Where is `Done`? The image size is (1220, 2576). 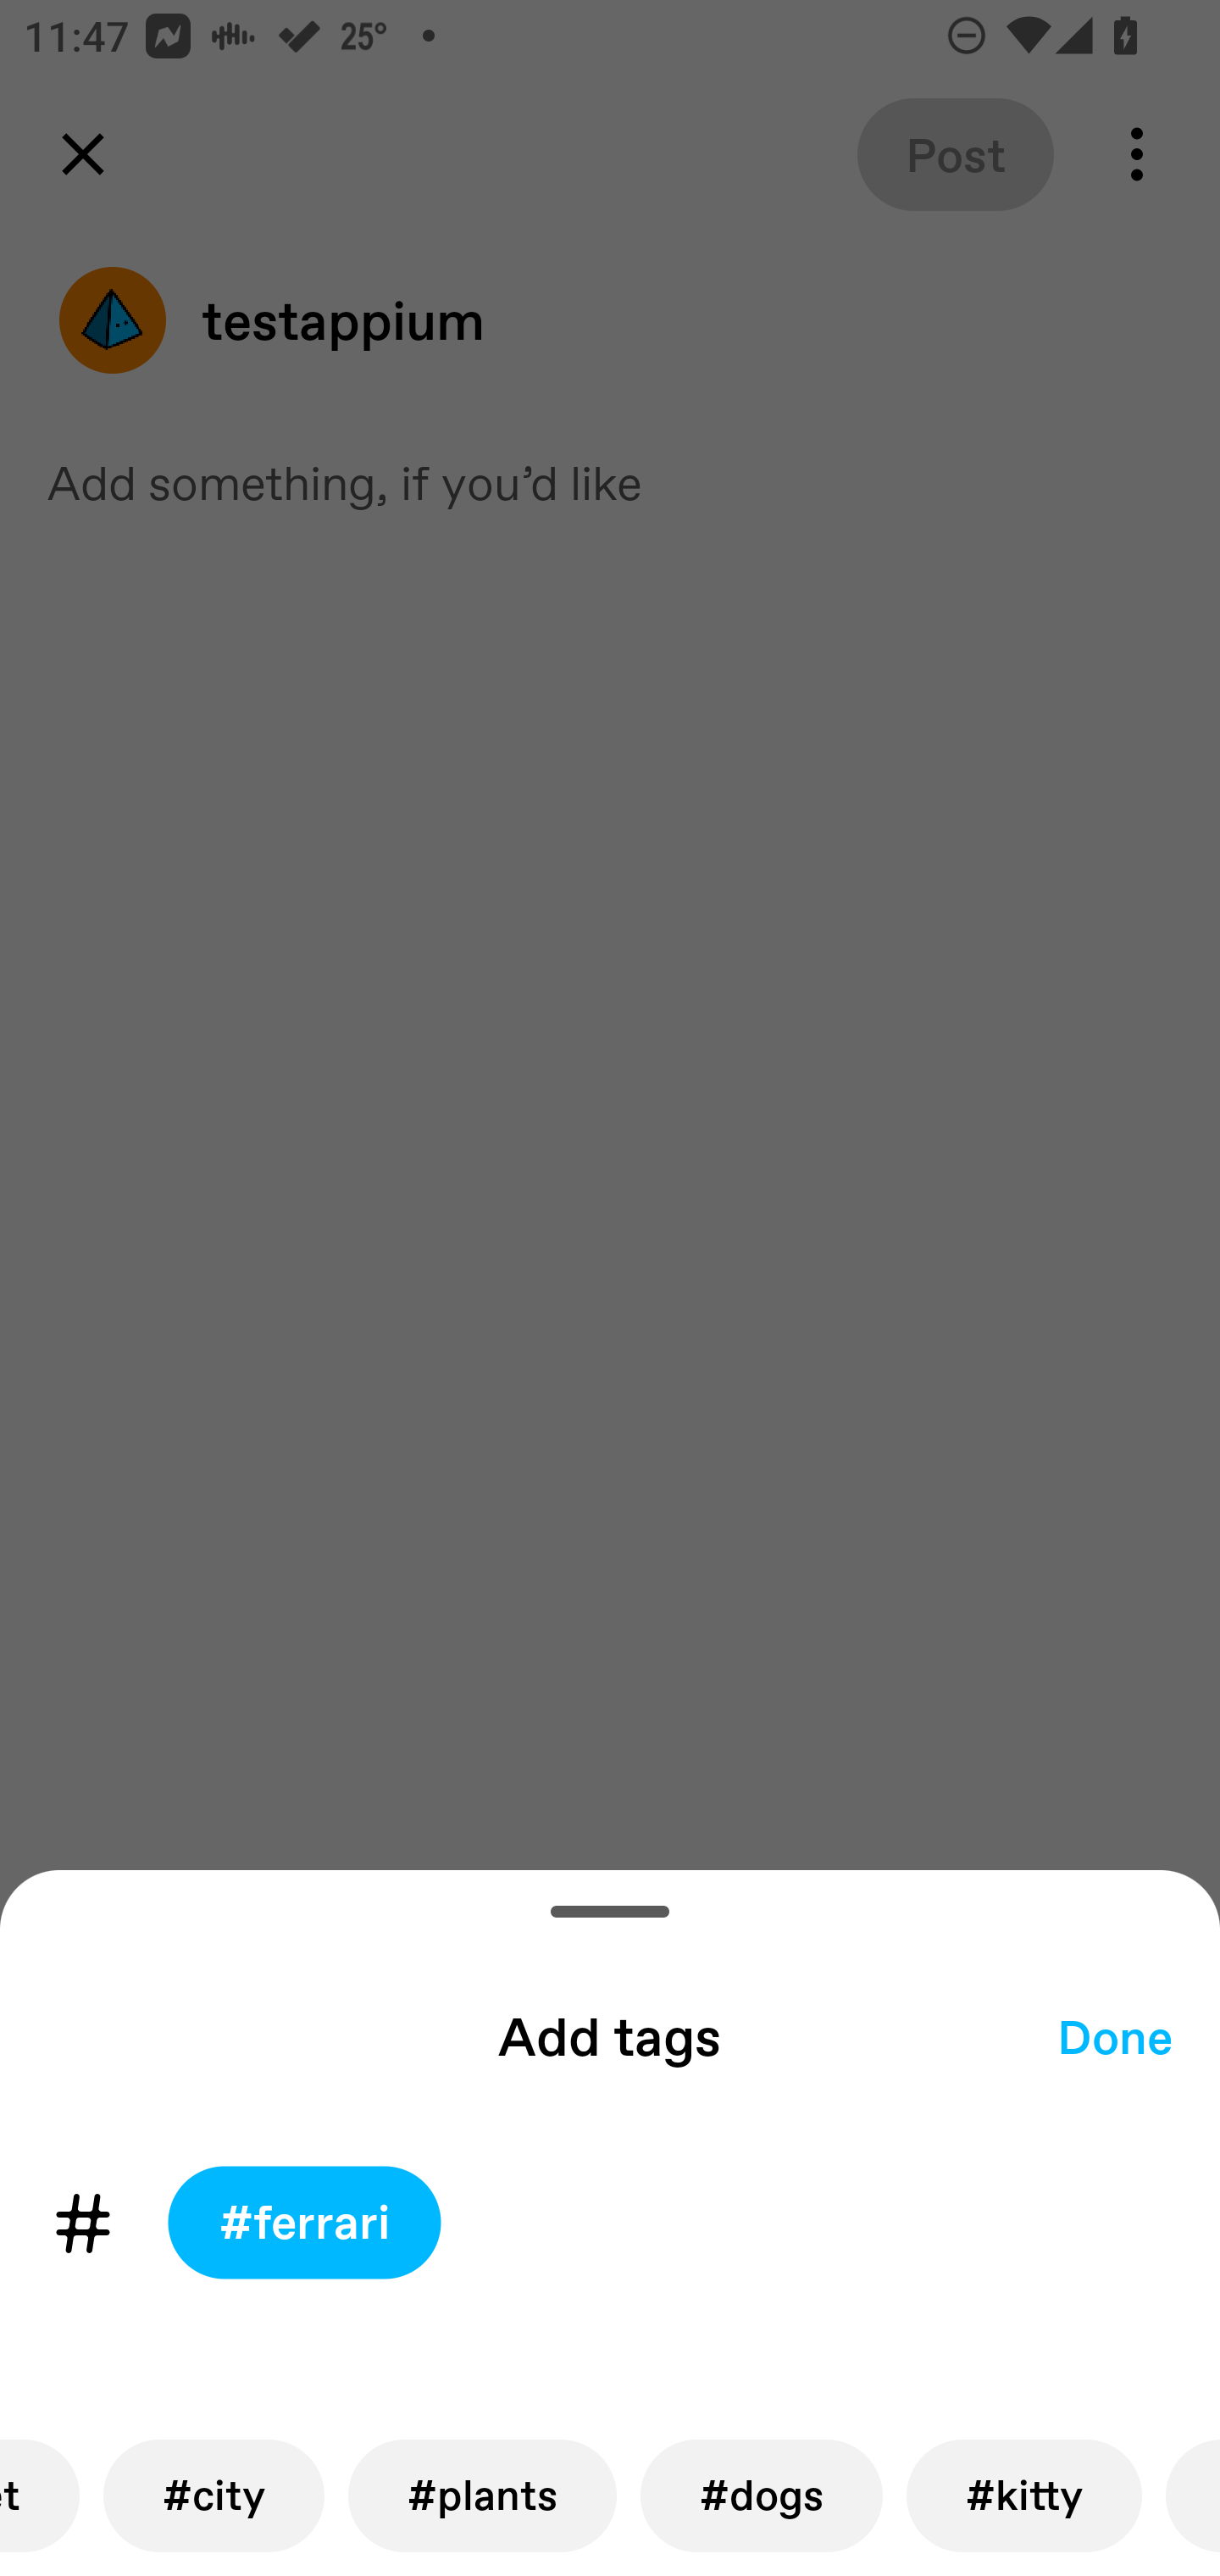 Done is located at coordinates (1115, 2035).